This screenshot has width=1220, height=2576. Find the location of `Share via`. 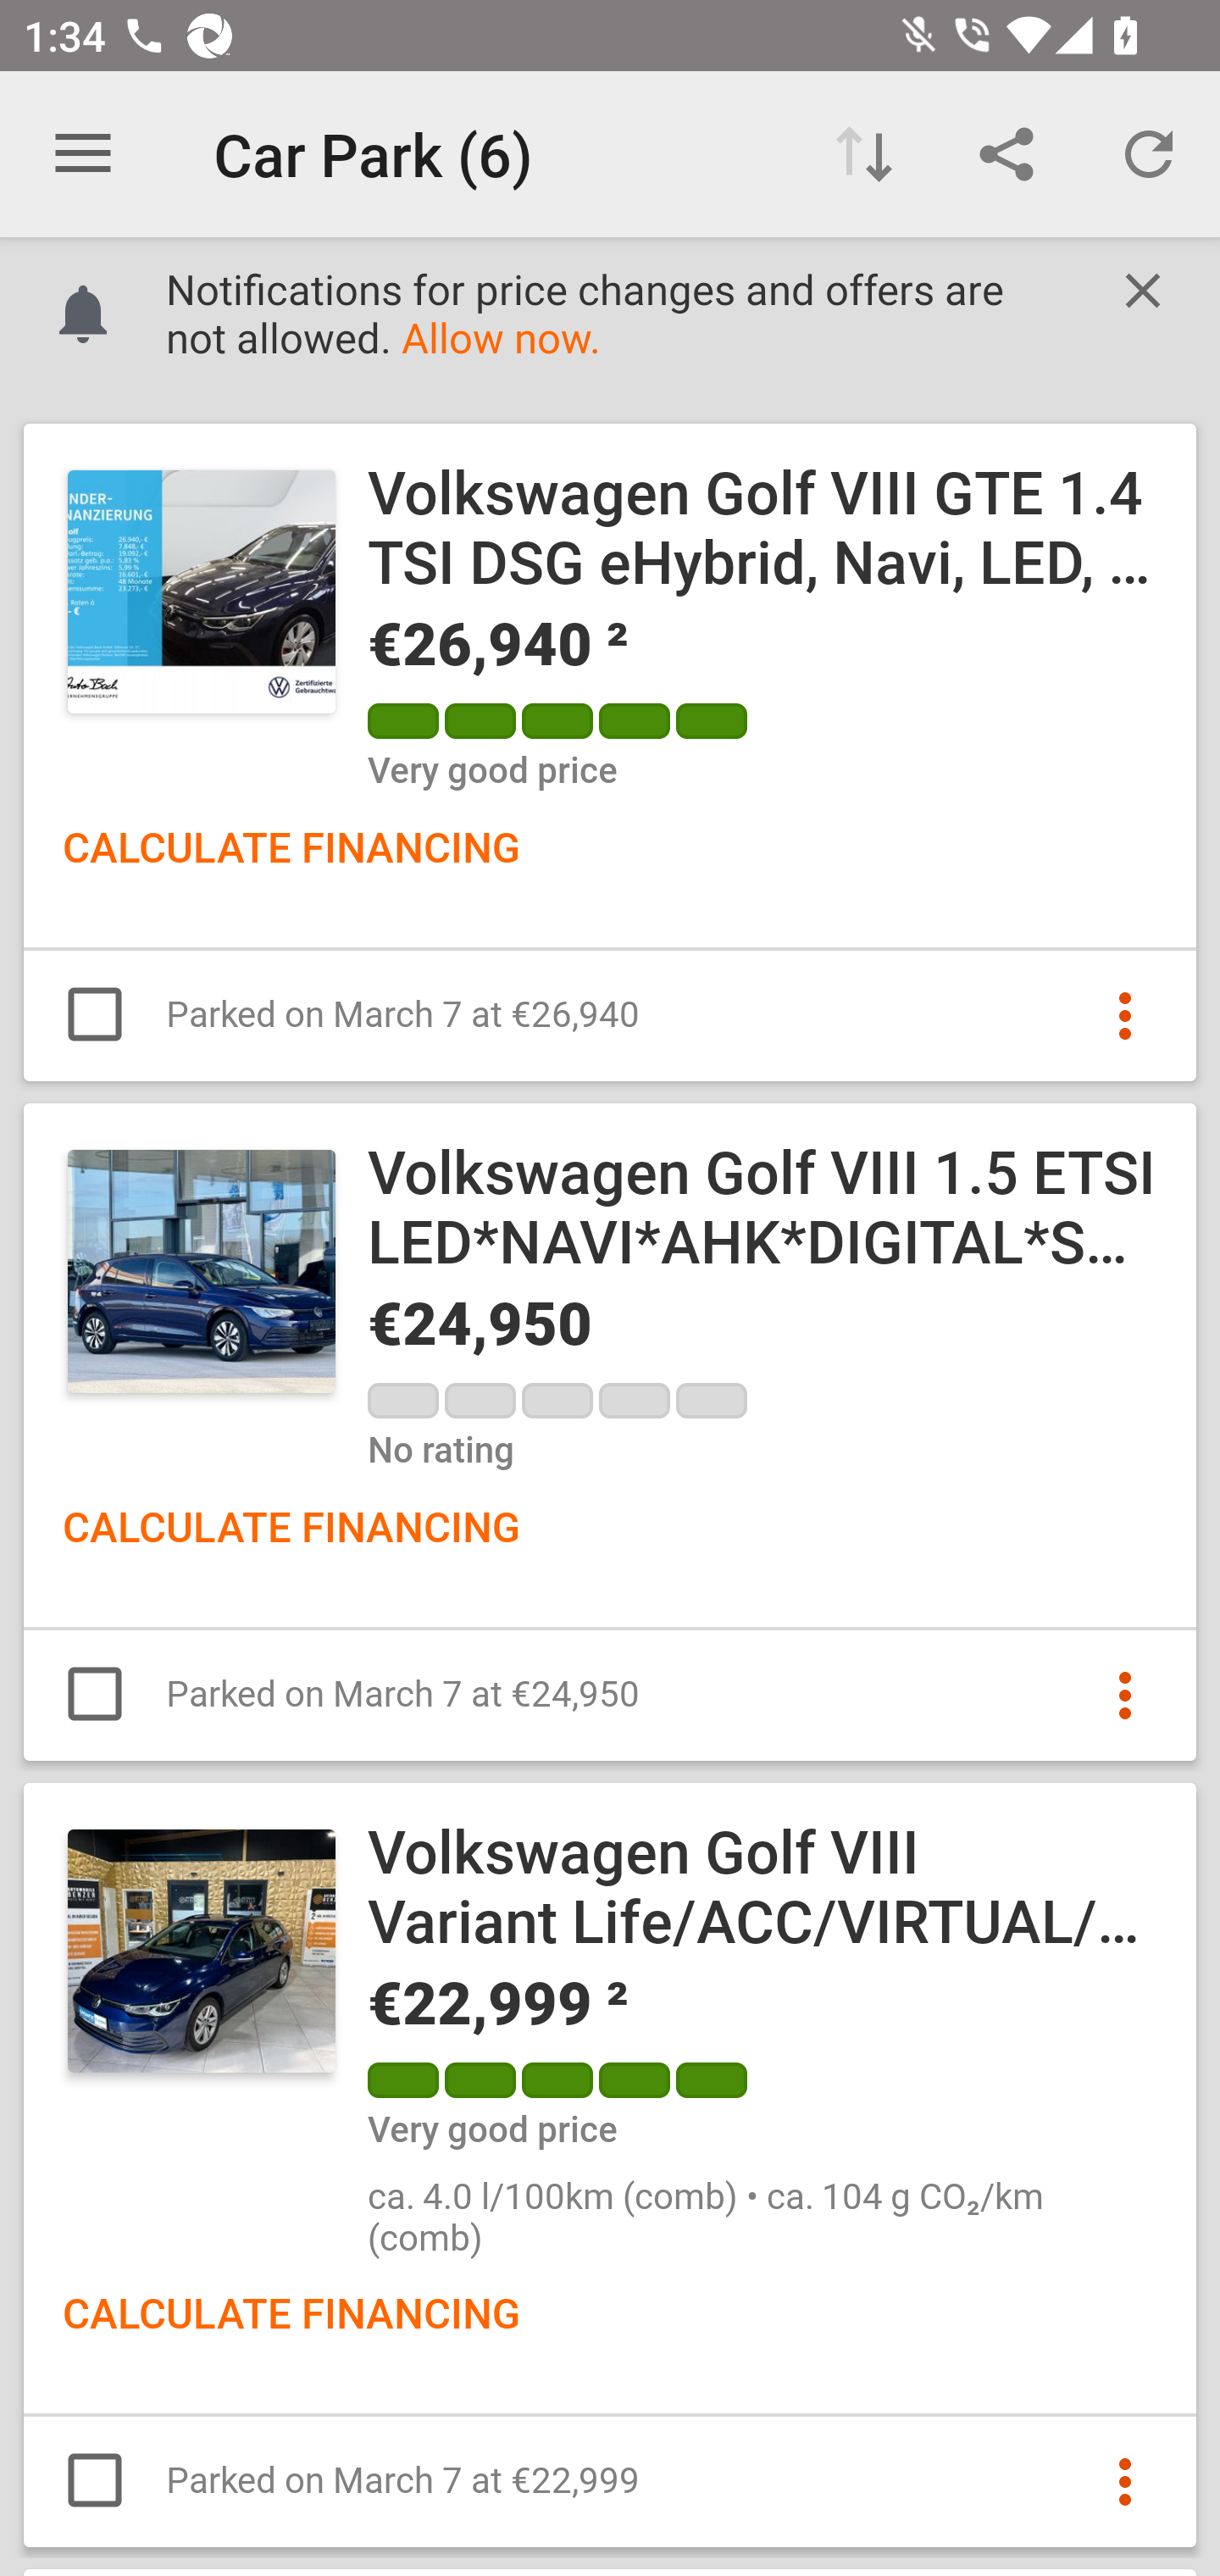

Share via is located at coordinates (1006, 154).